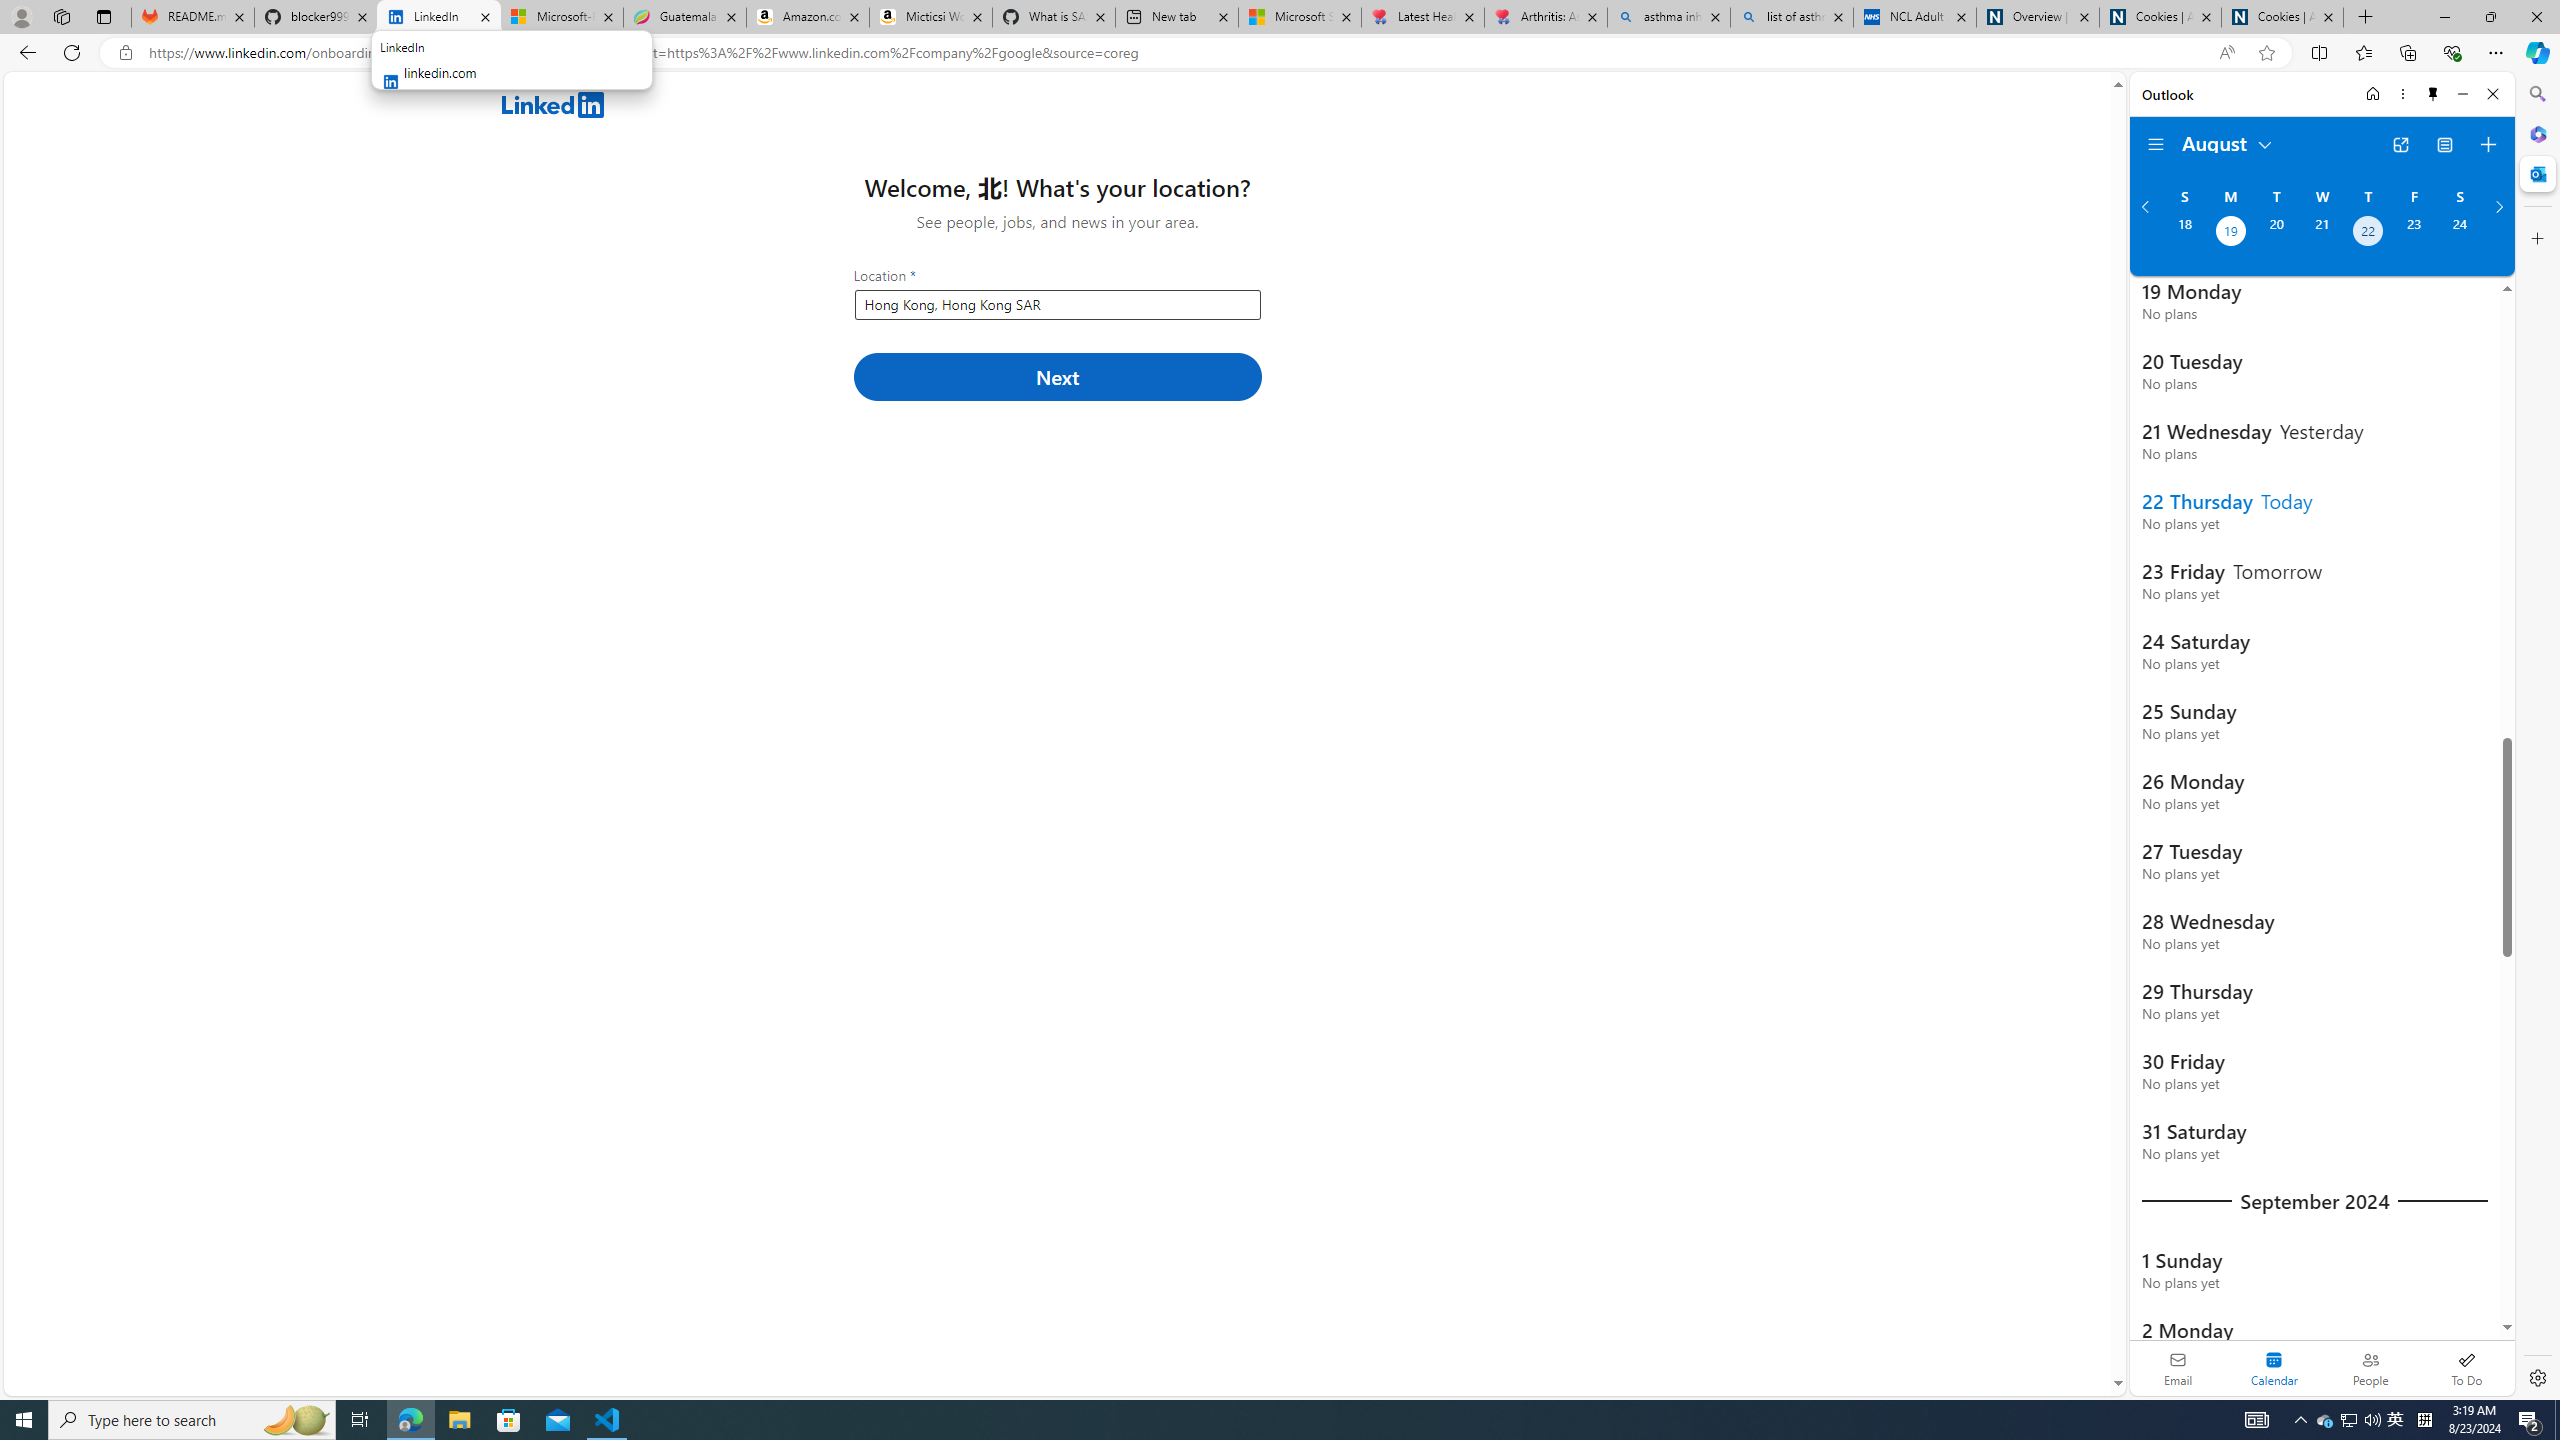  Describe the element at coordinates (2178, 1368) in the screenshot. I see `Email` at that location.